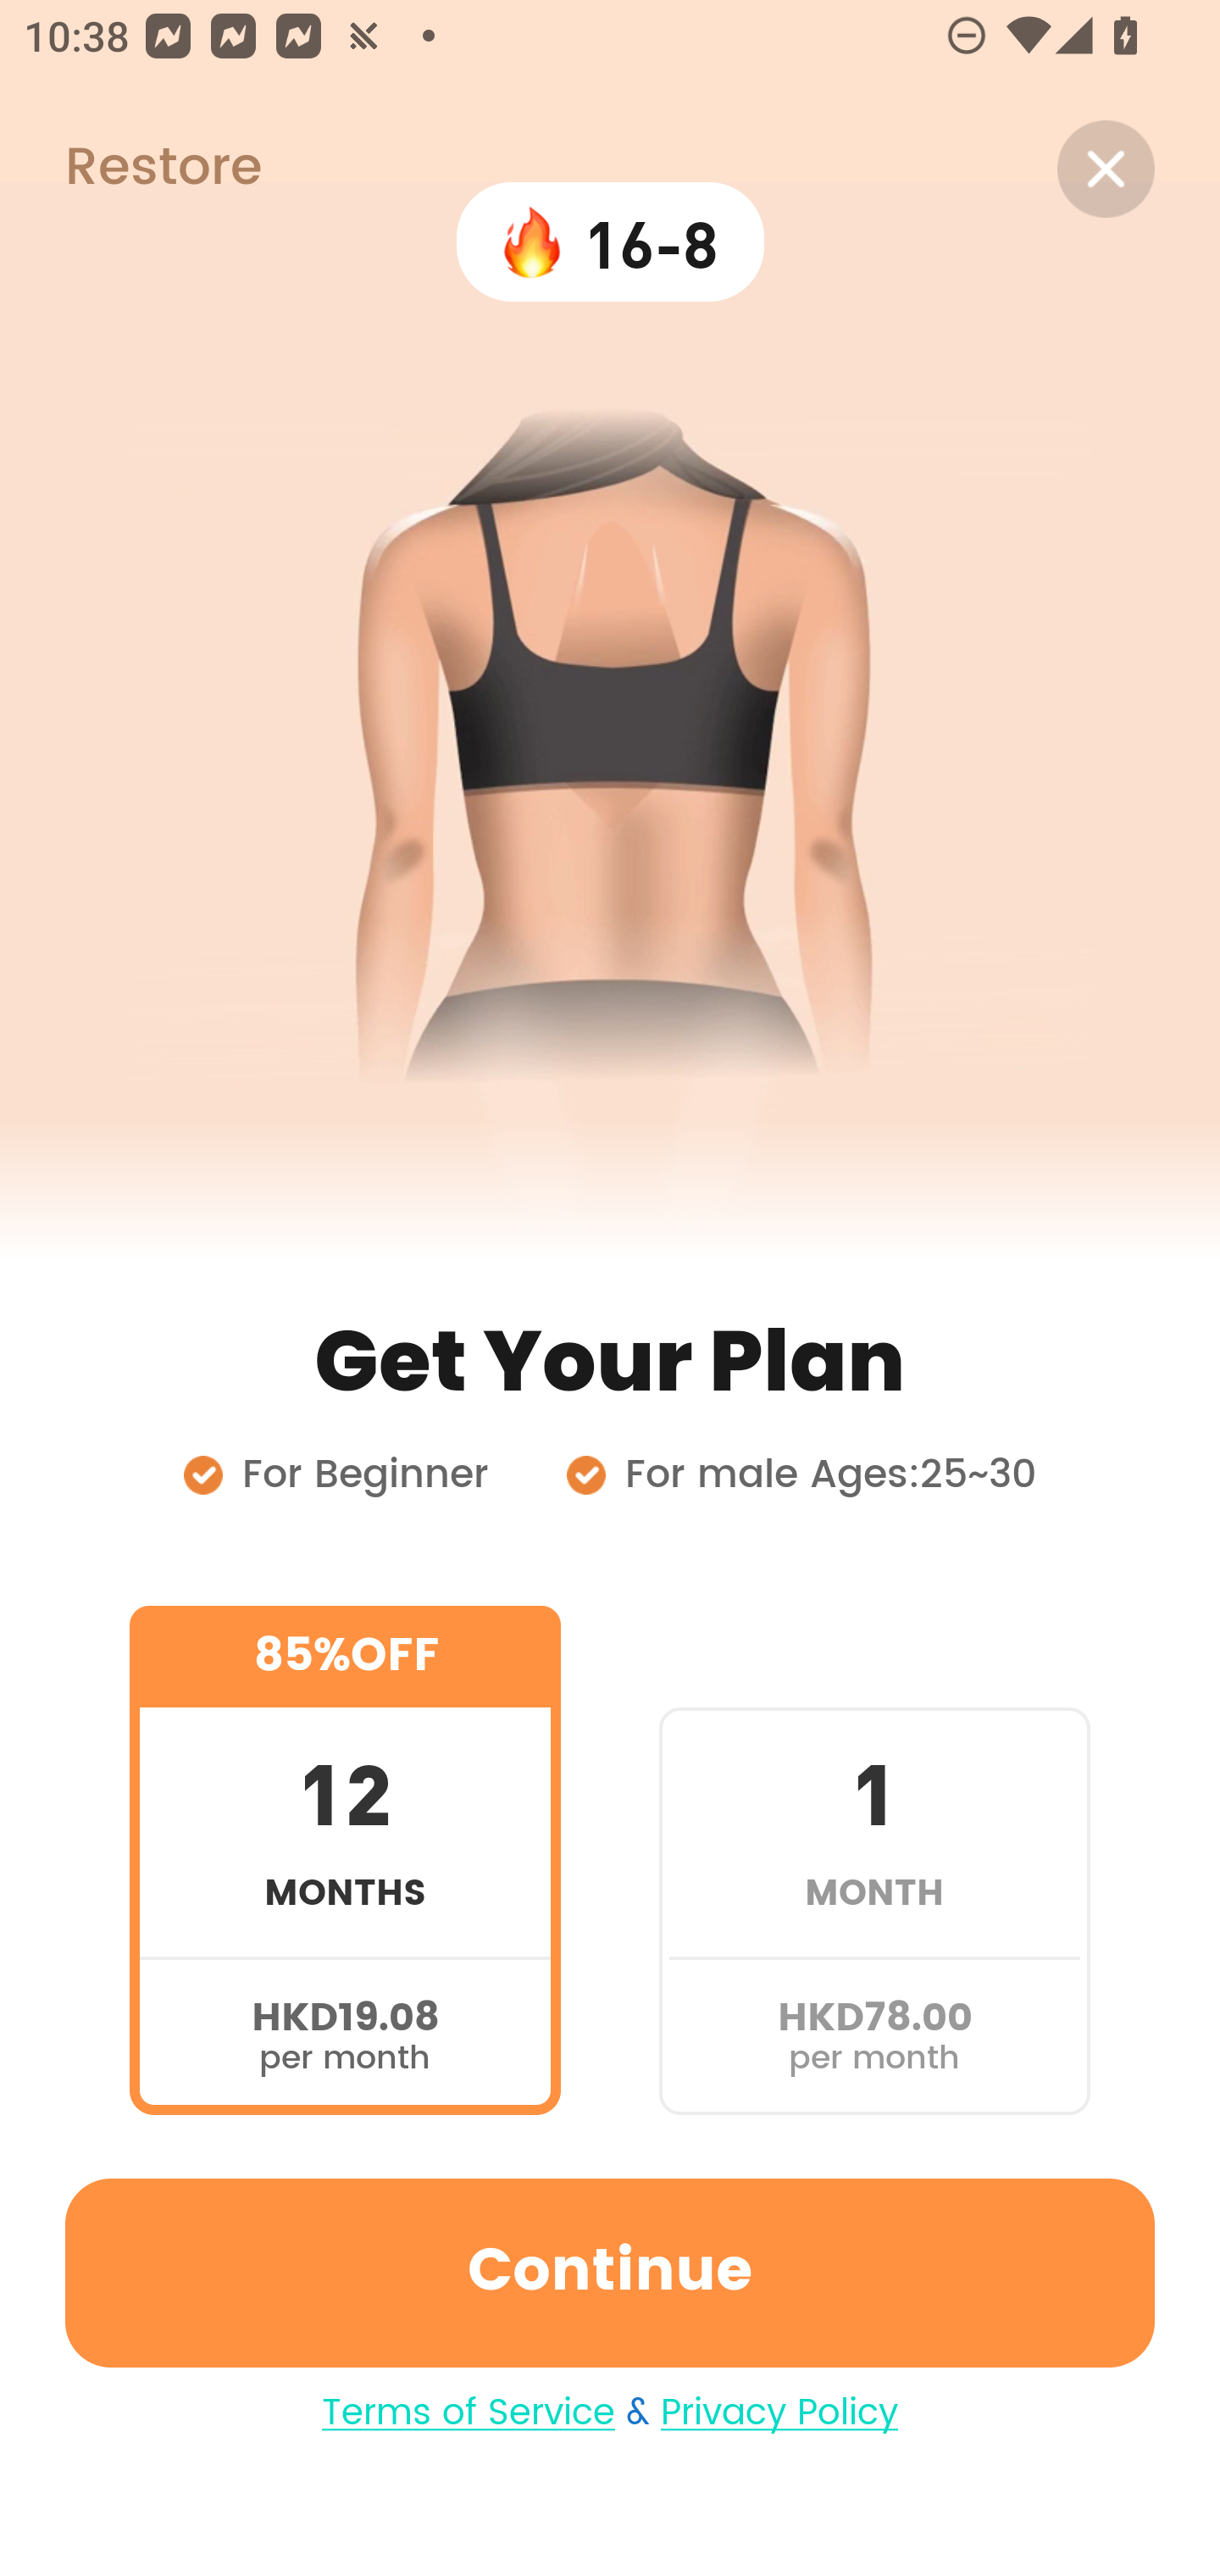 The width and height of the screenshot is (1220, 2576). I want to click on 85%OFF 12 MONTHS per month HKD19.08, so click(345, 1859).